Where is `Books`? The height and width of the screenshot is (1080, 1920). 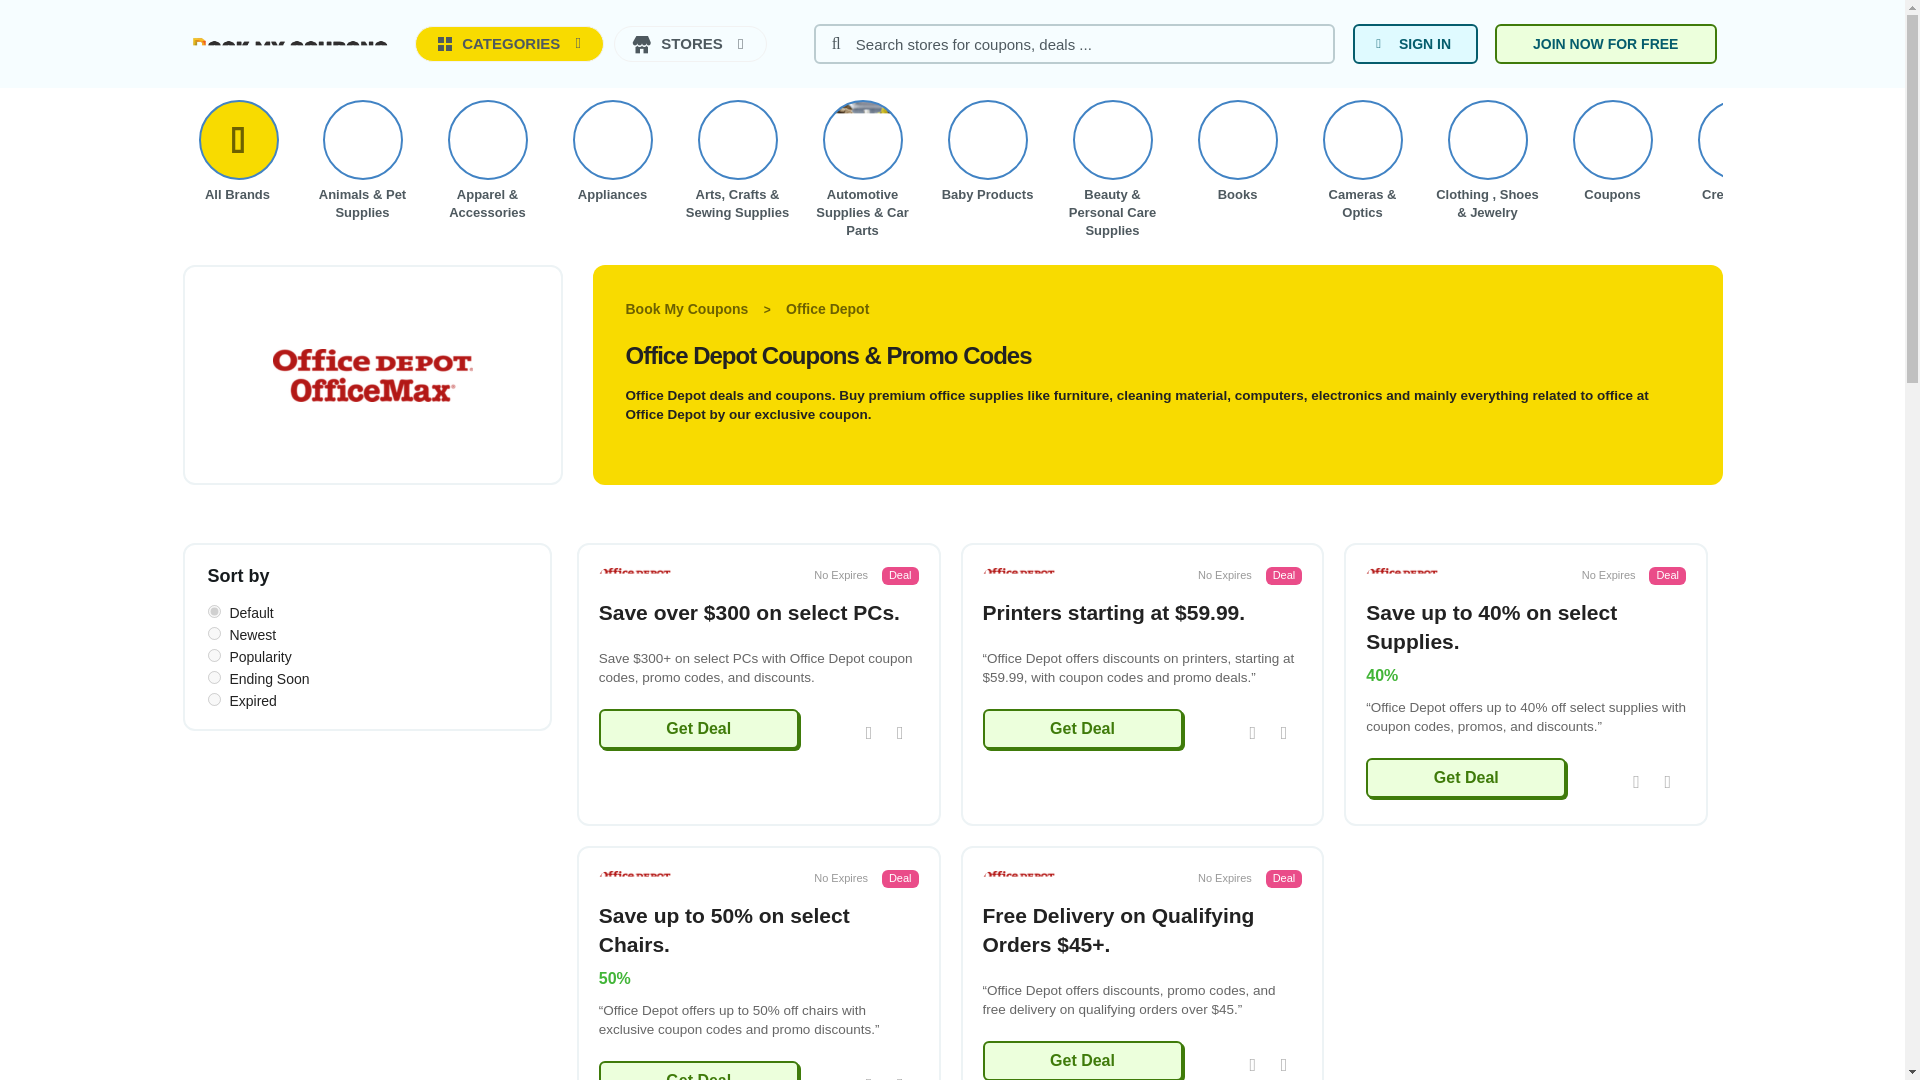 Books is located at coordinates (1237, 140).